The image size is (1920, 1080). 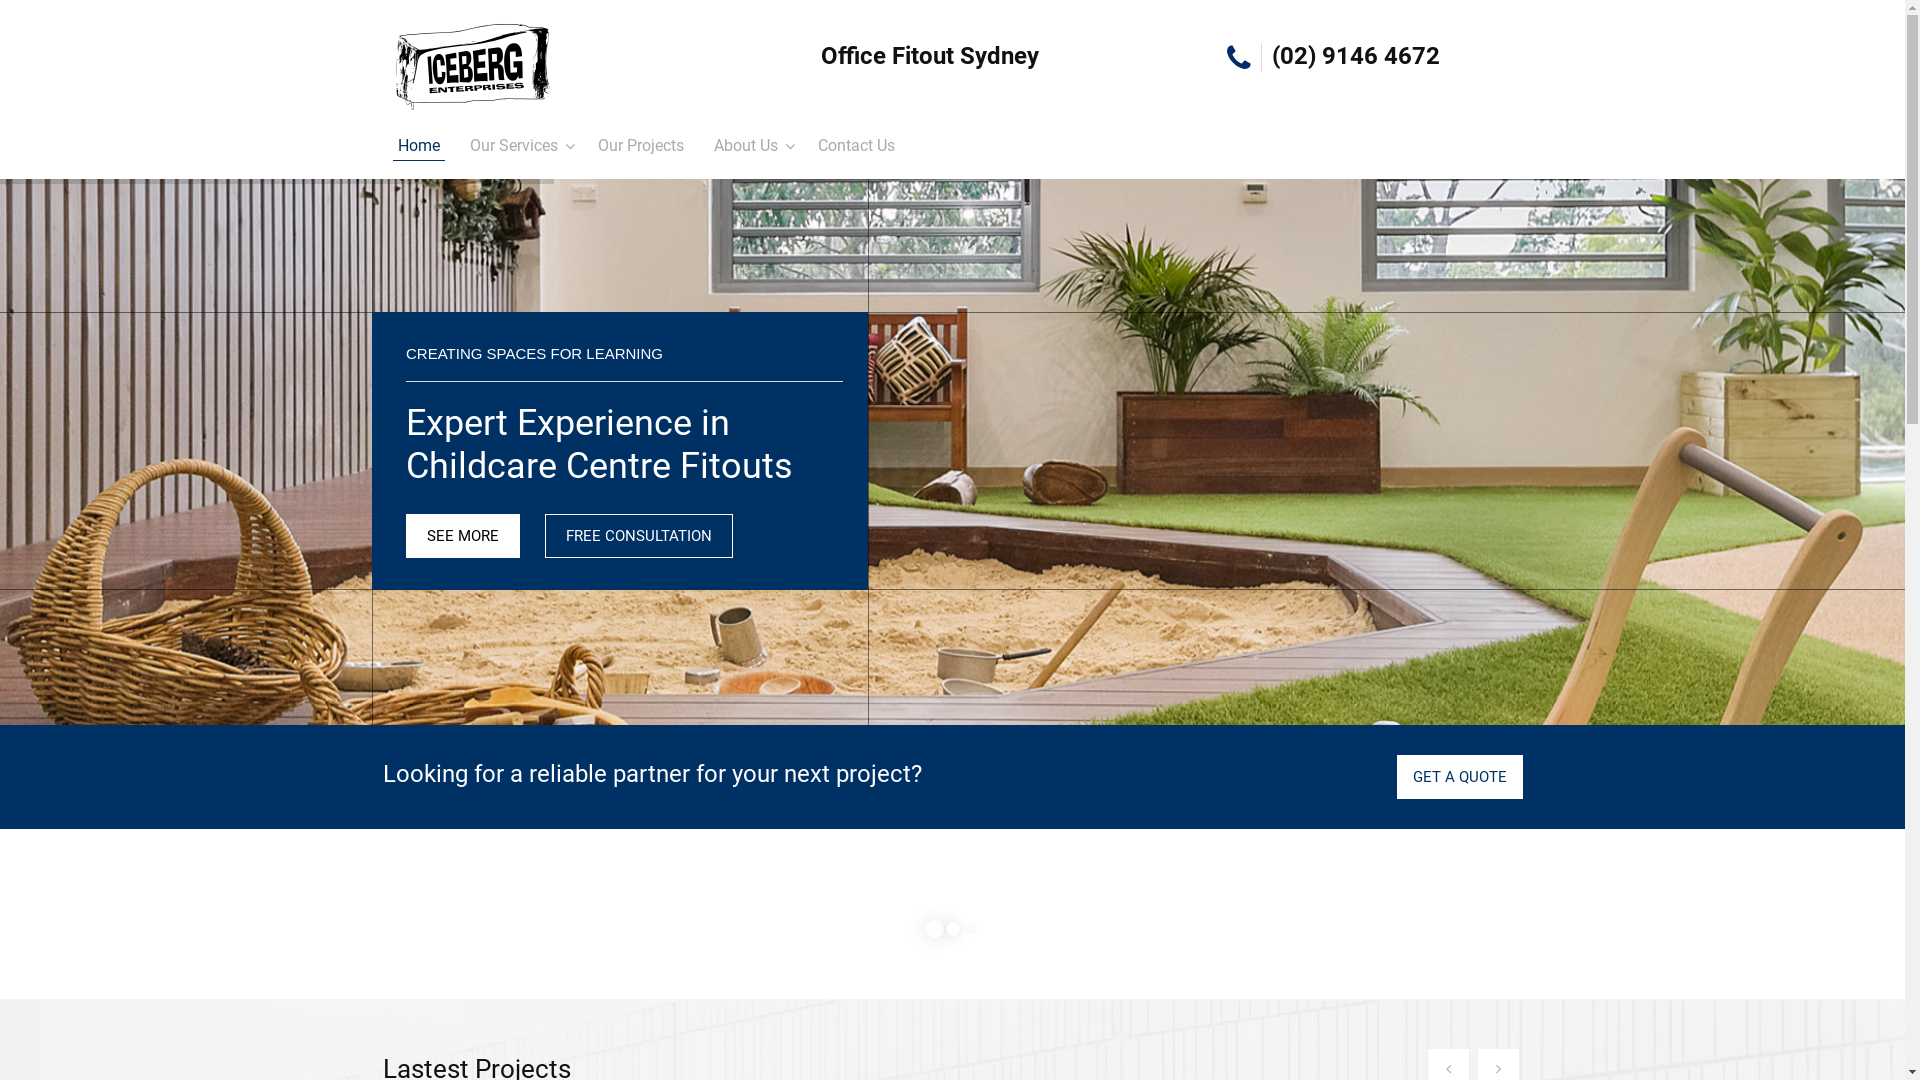 I want to click on GET A QUOTE, so click(x=1459, y=777).